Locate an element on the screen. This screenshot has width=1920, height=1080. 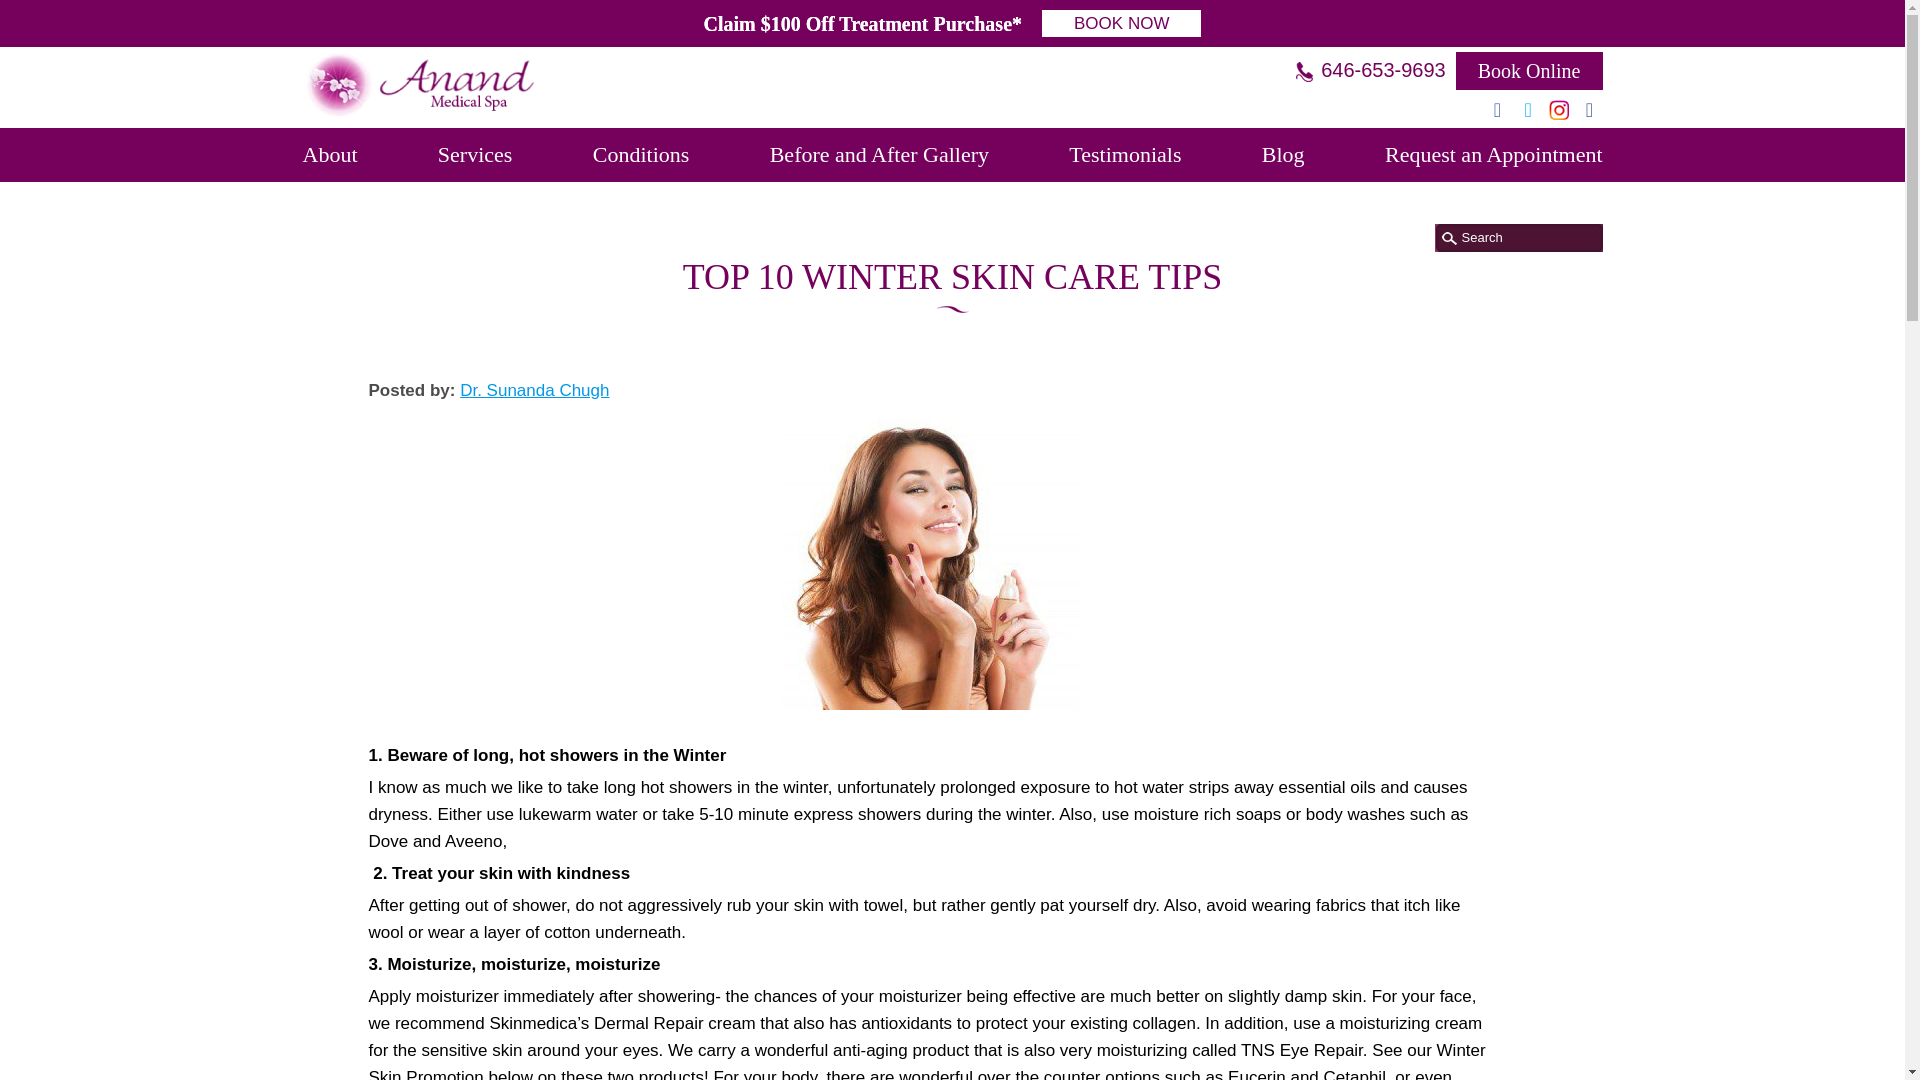
Services is located at coordinates (474, 155).